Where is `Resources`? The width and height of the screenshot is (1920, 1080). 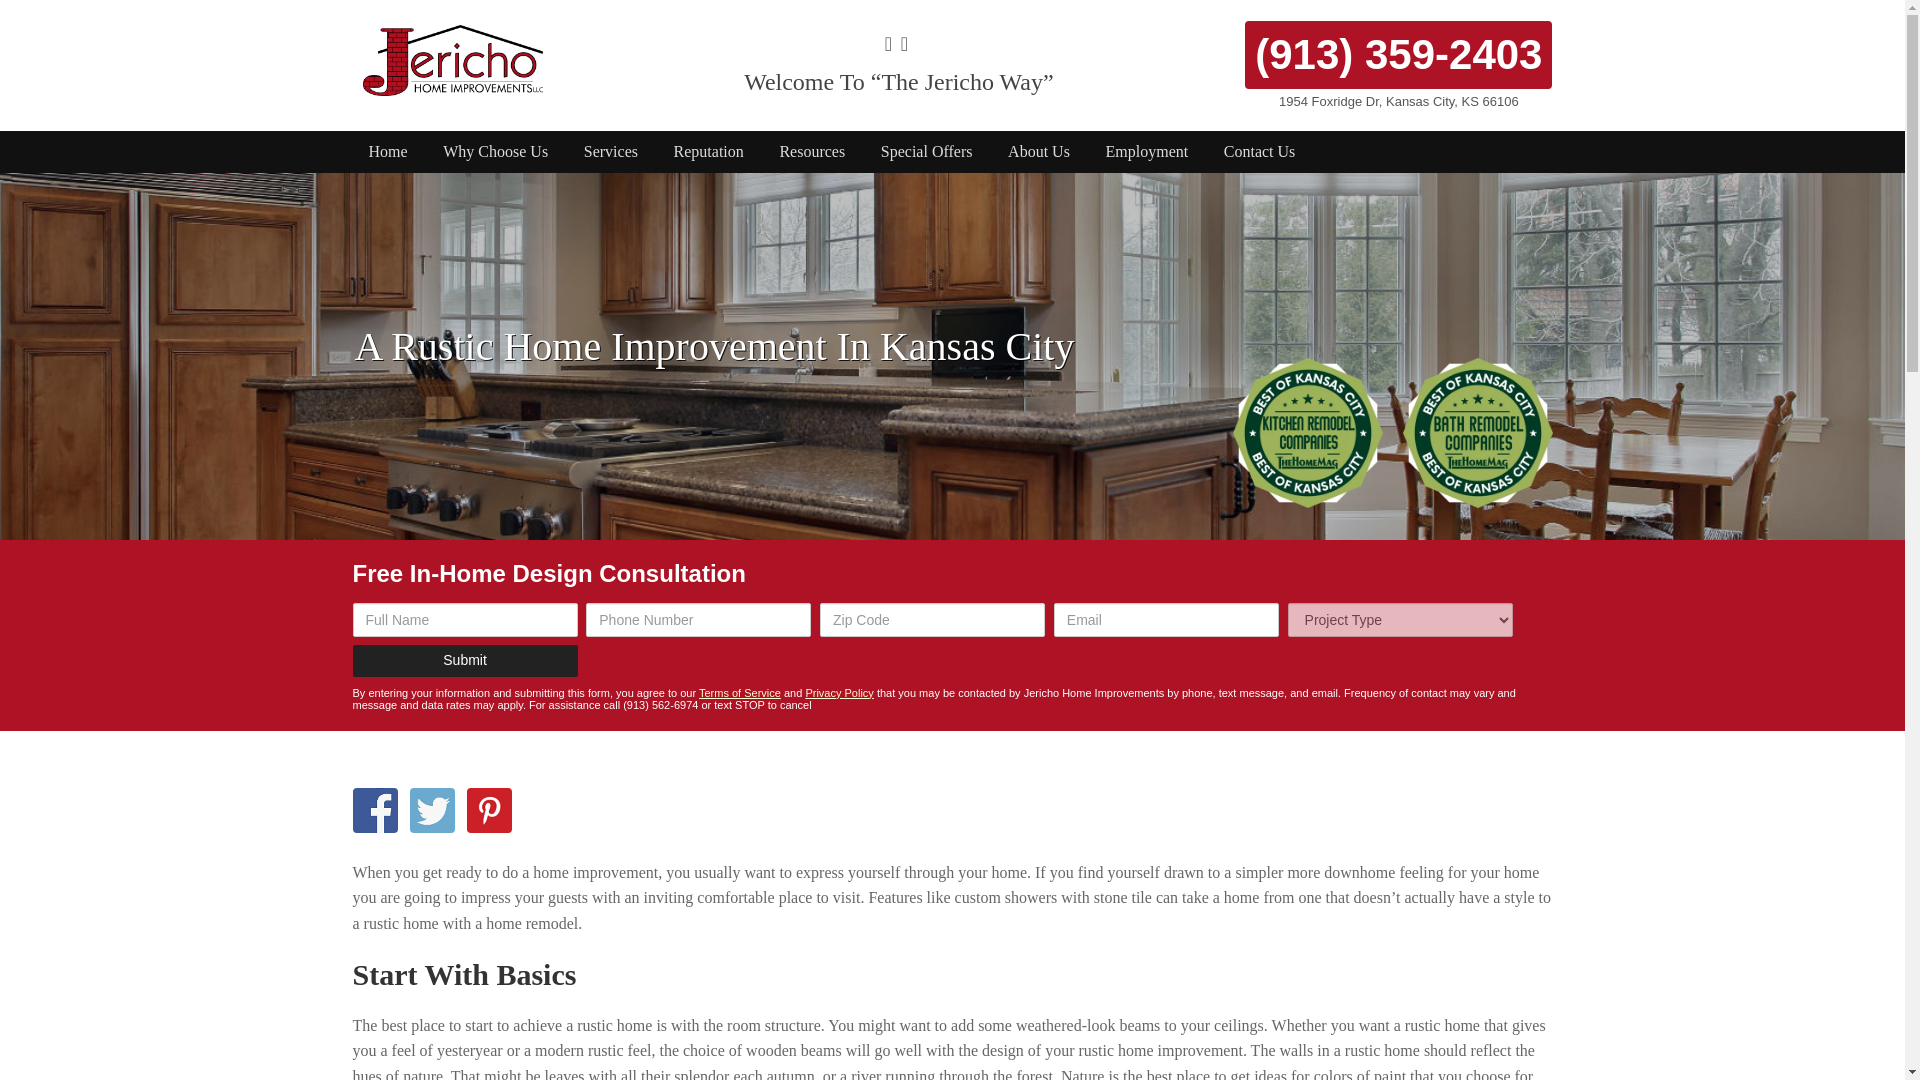
Resources is located at coordinates (811, 151).